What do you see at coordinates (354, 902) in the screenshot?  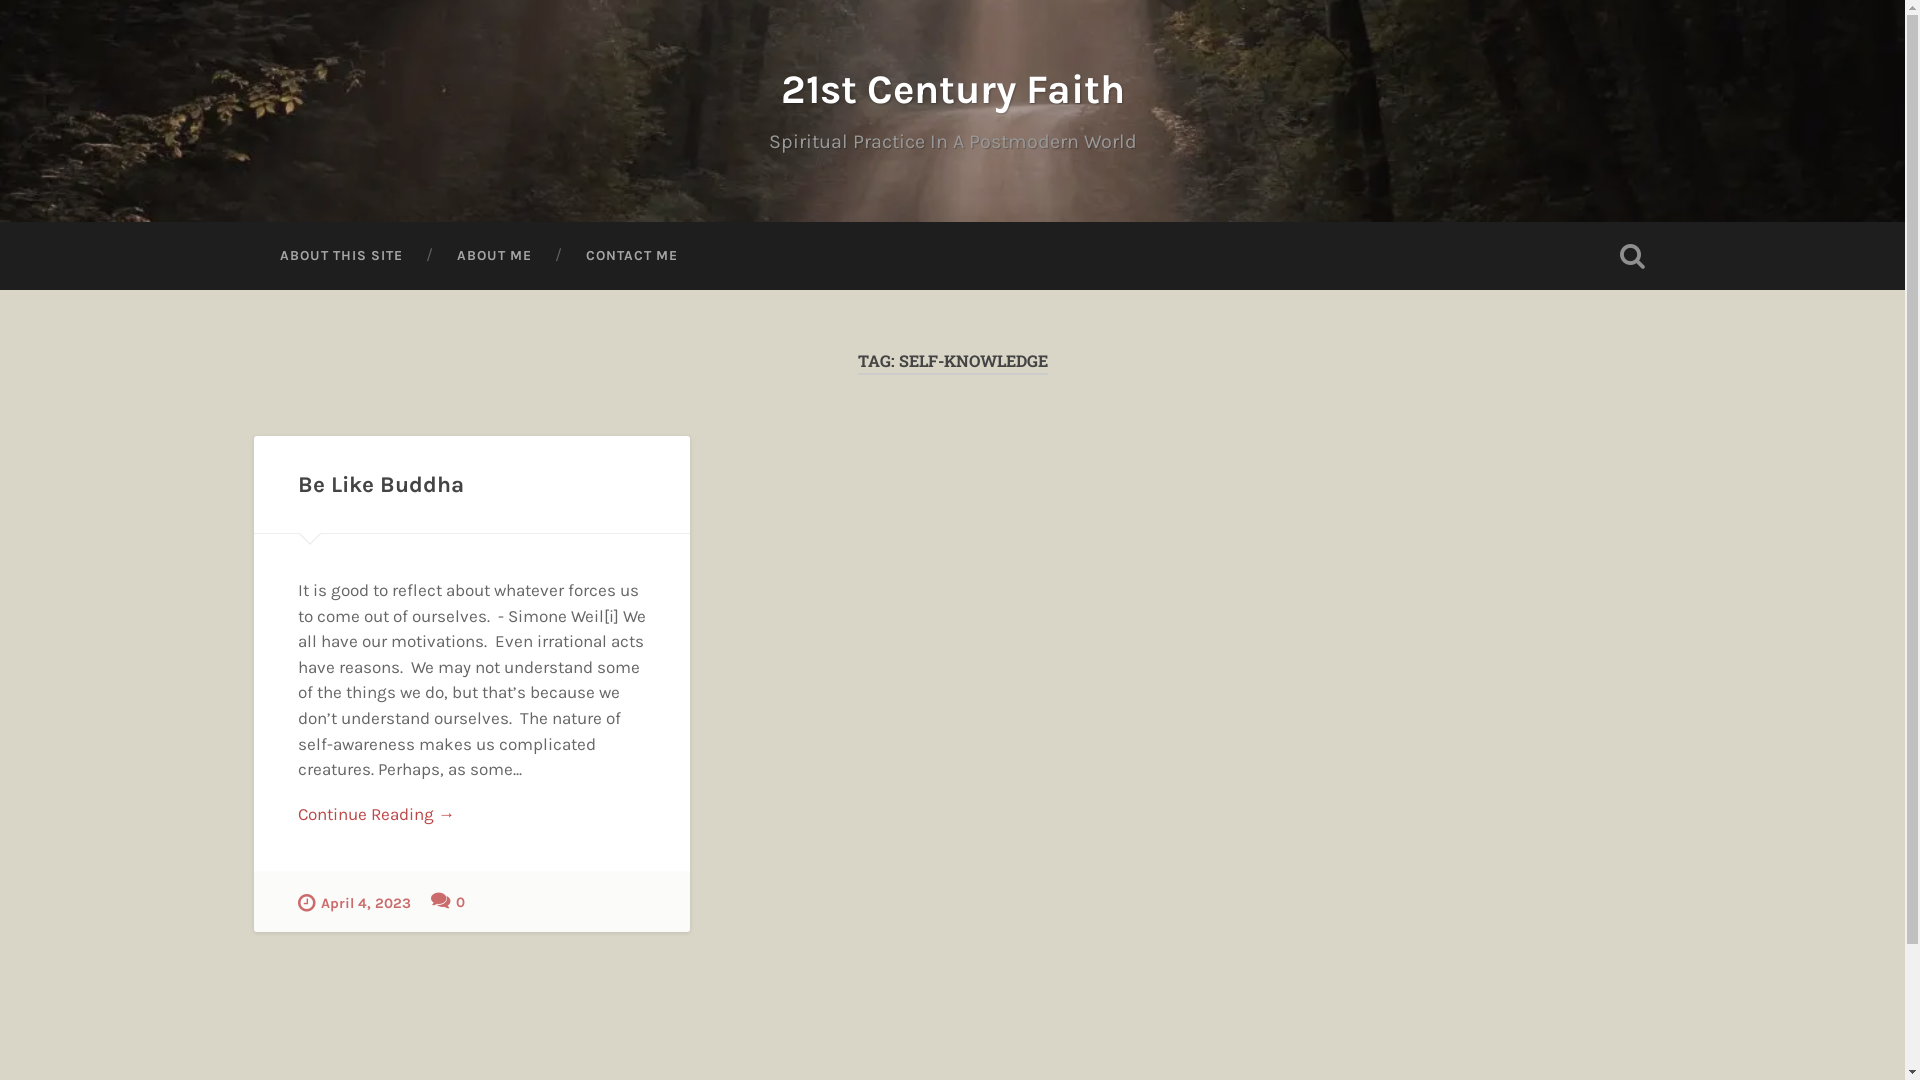 I see `April 4, 2023` at bounding box center [354, 902].